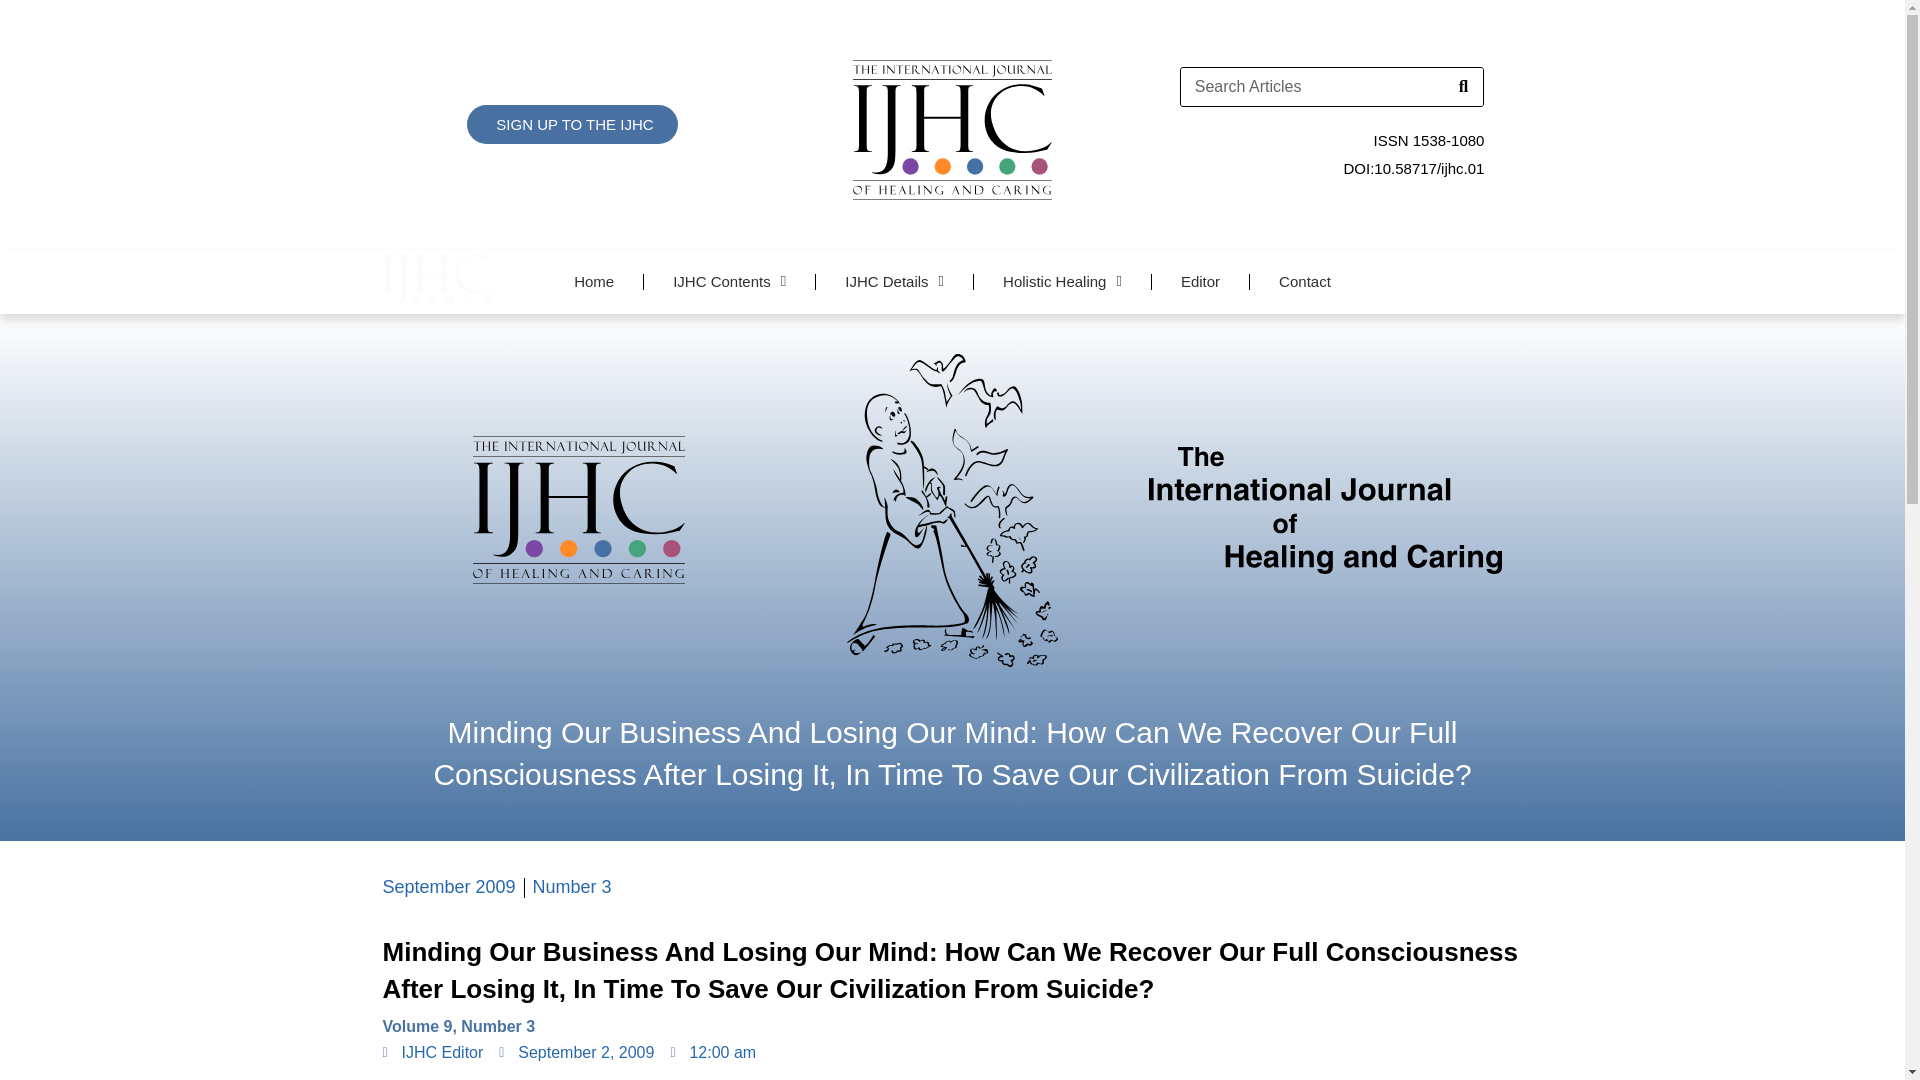 This screenshot has height=1080, width=1920. Describe the element at coordinates (1304, 282) in the screenshot. I see `Contact` at that location.